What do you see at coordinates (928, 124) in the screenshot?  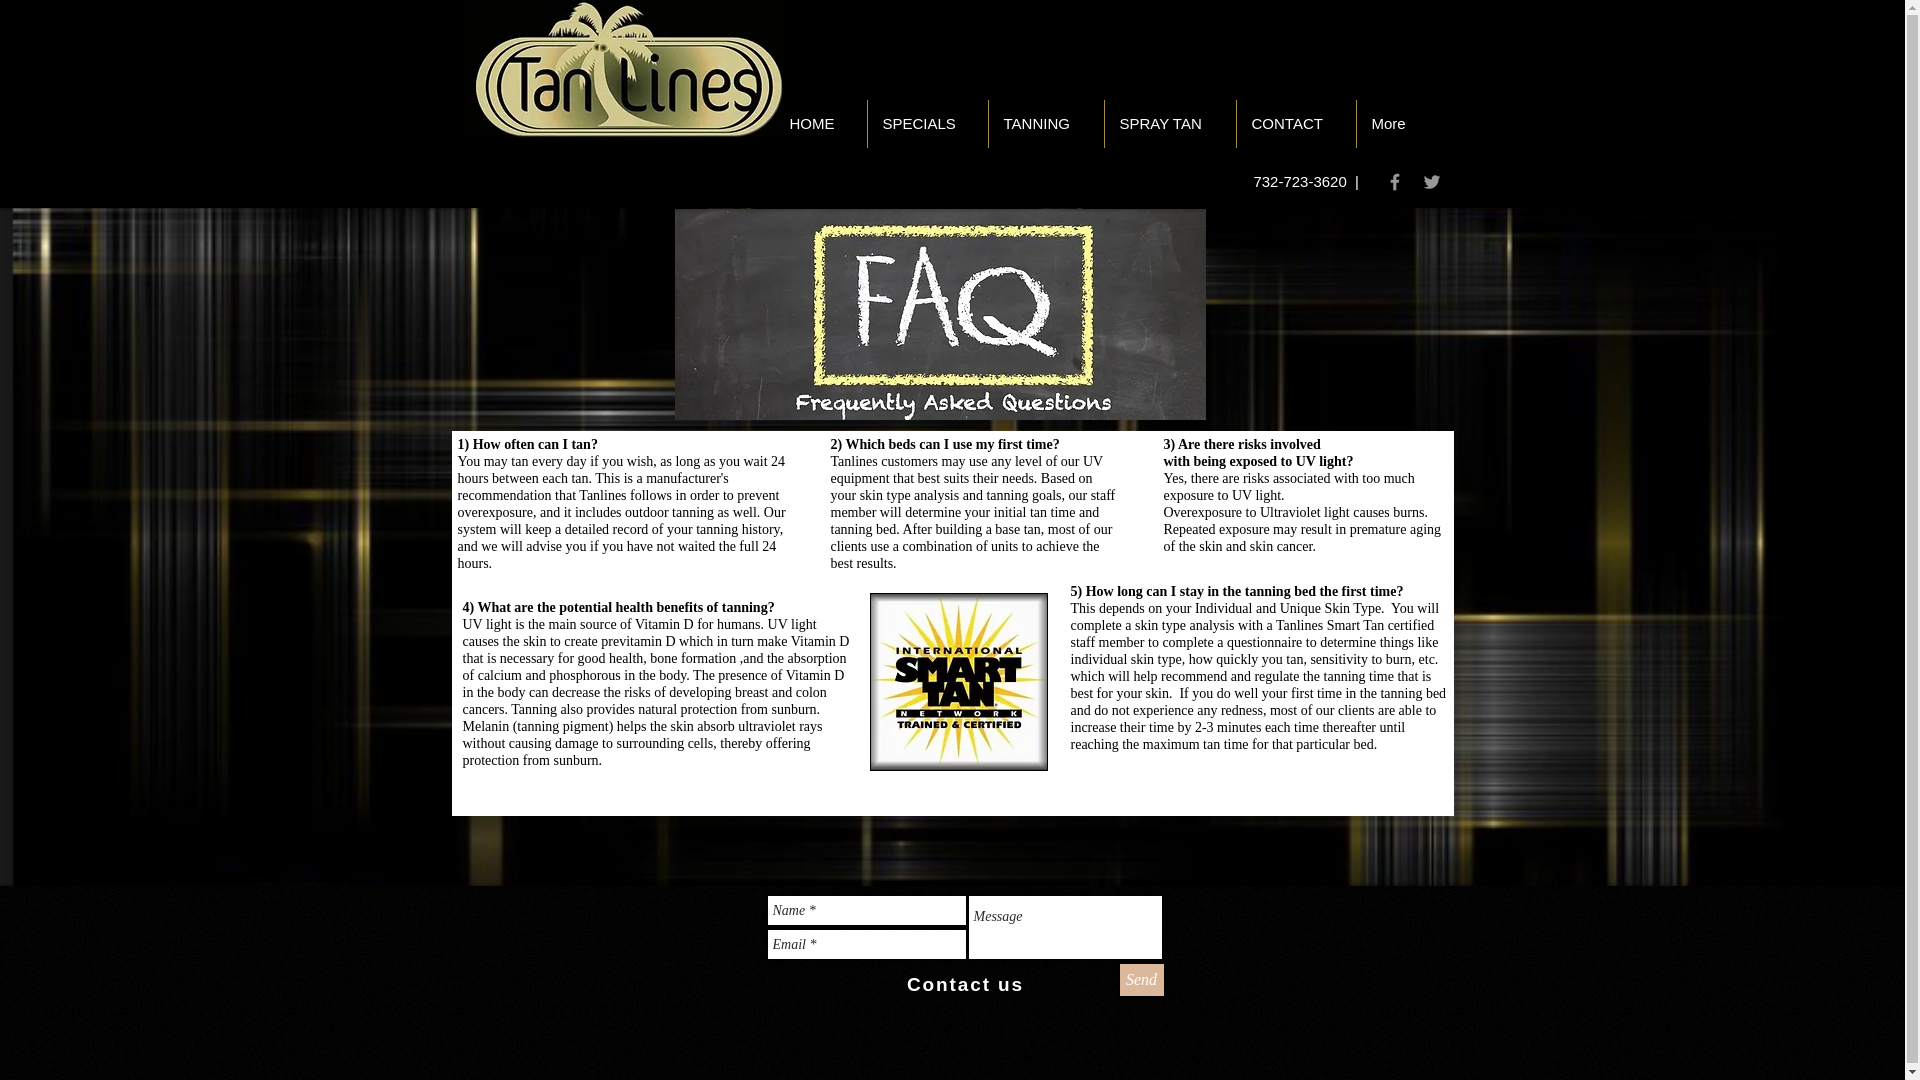 I see `SPECIALS` at bounding box center [928, 124].